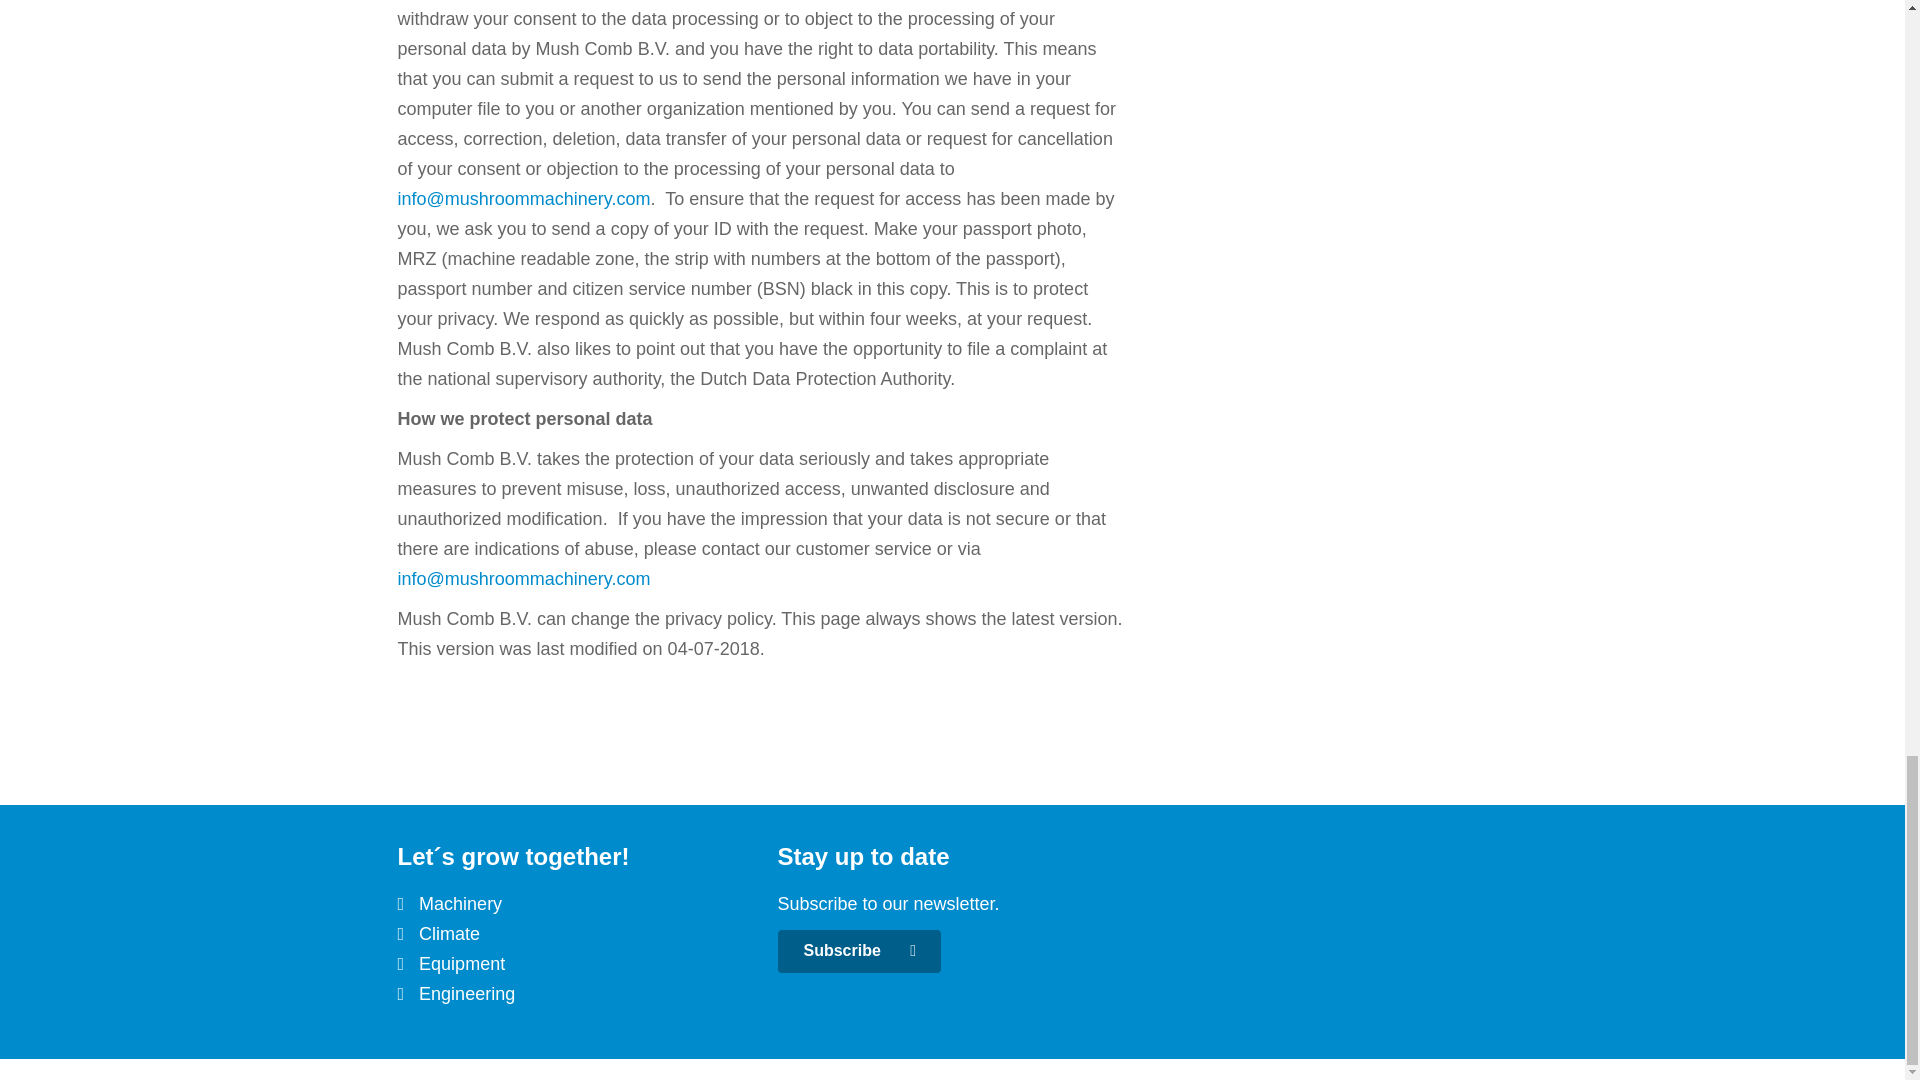 The image size is (1920, 1080). Describe the element at coordinates (466, 994) in the screenshot. I see `Engineering` at that location.